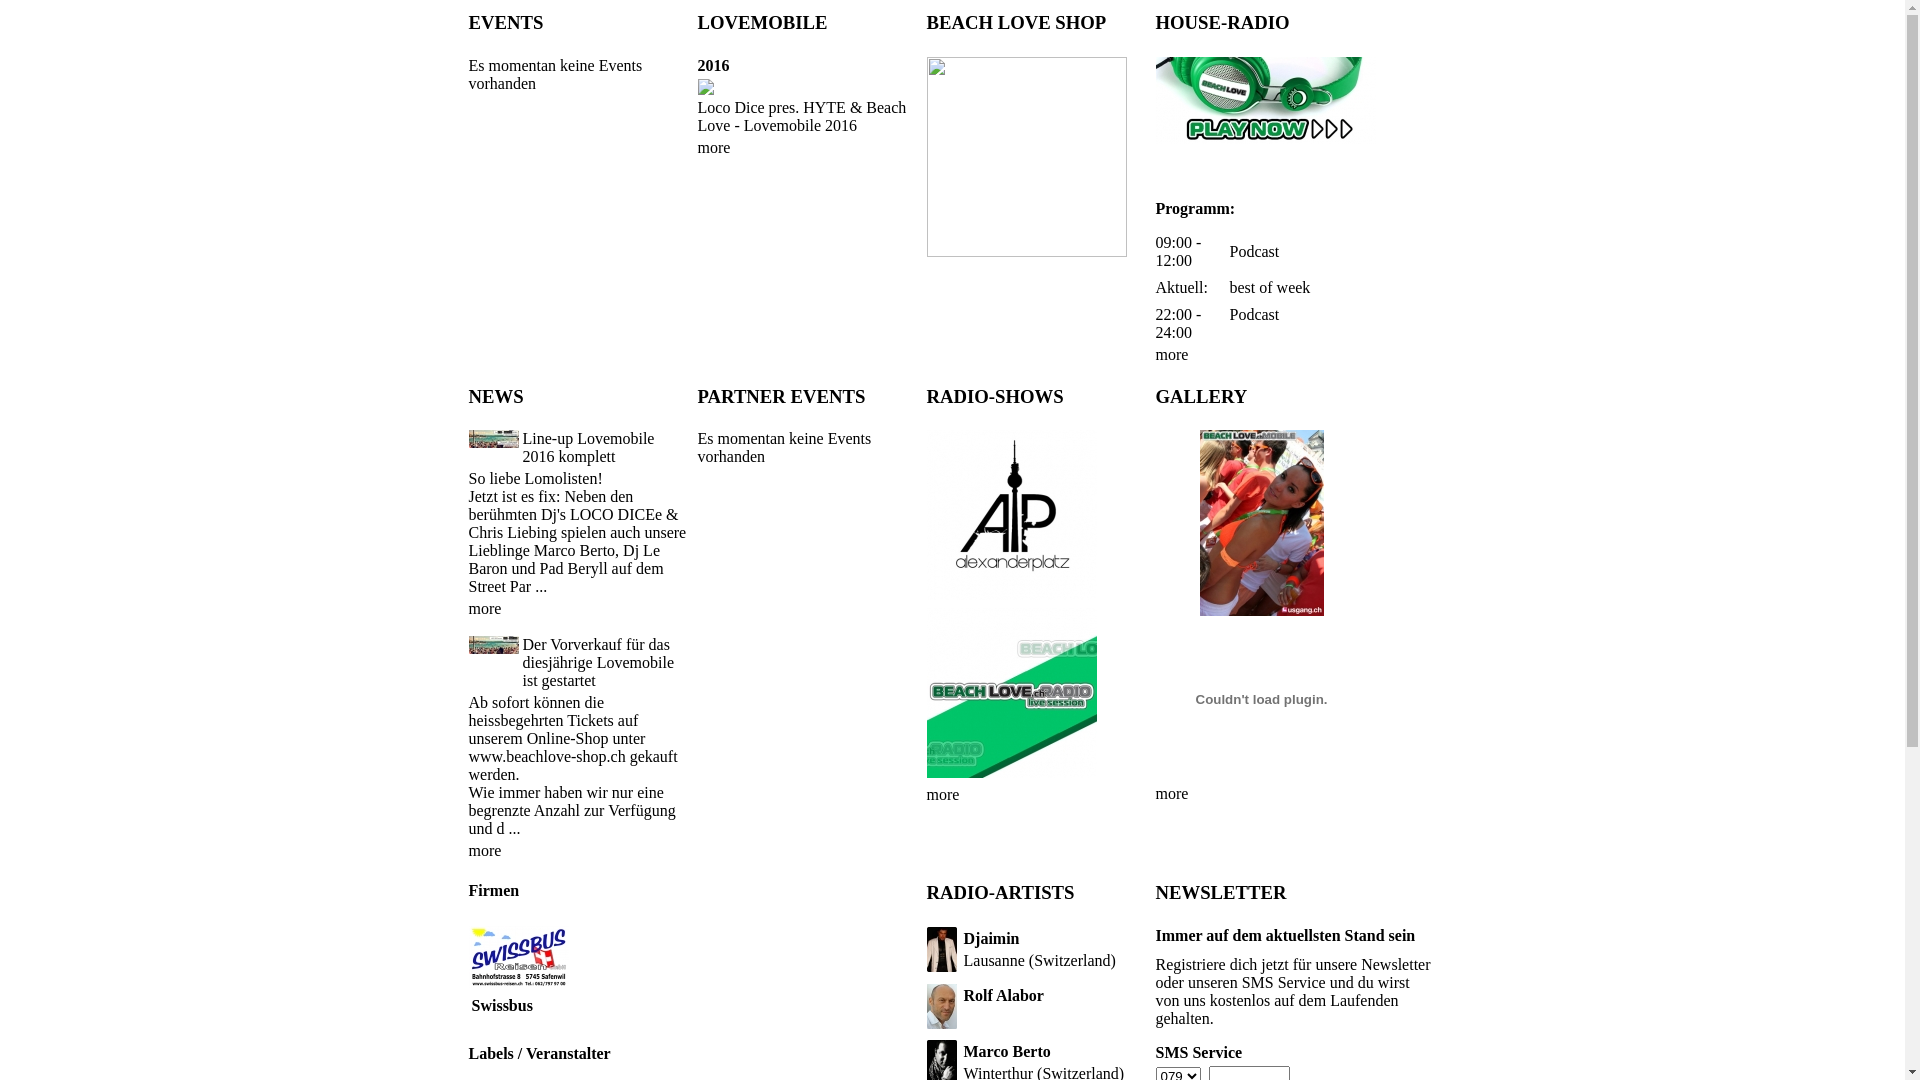 Image resolution: width=1920 pixels, height=1080 pixels. I want to click on more, so click(484, 608).